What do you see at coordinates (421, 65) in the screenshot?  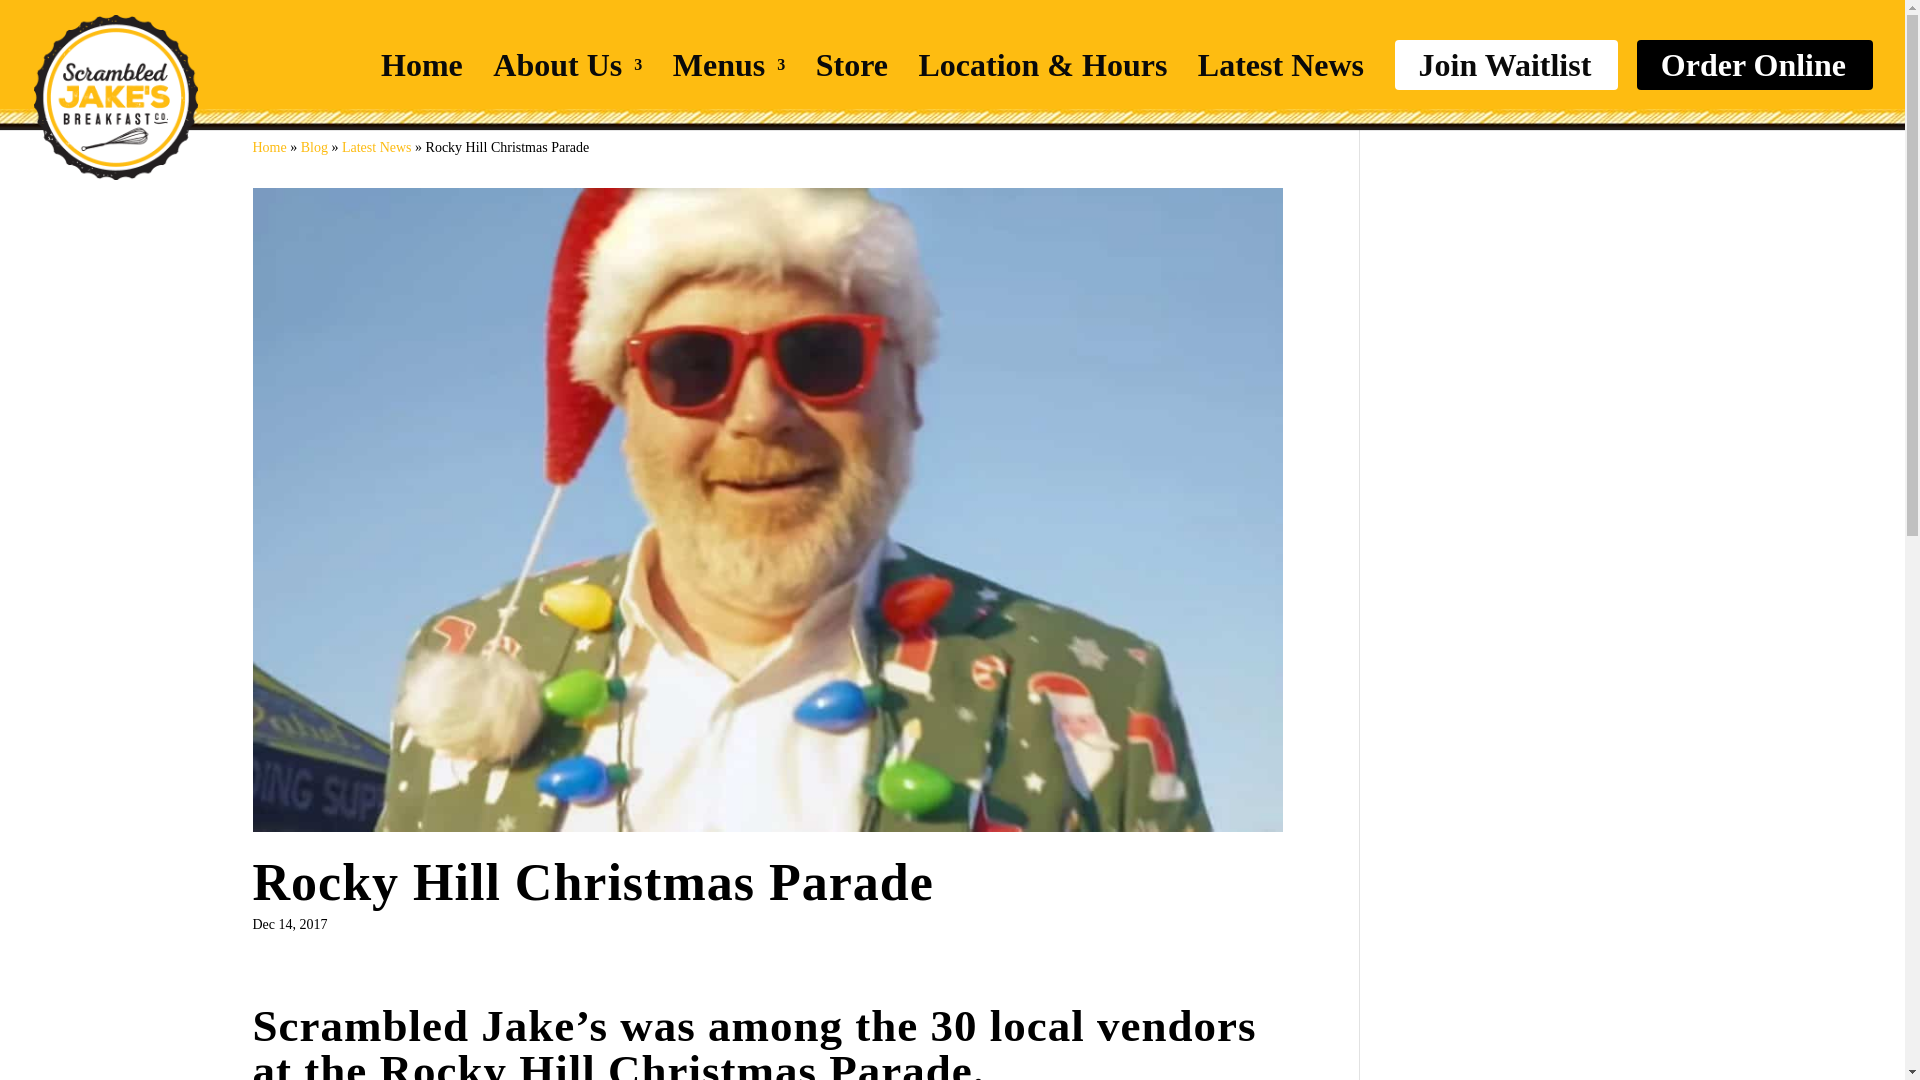 I see `Home` at bounding box center [421, 65].